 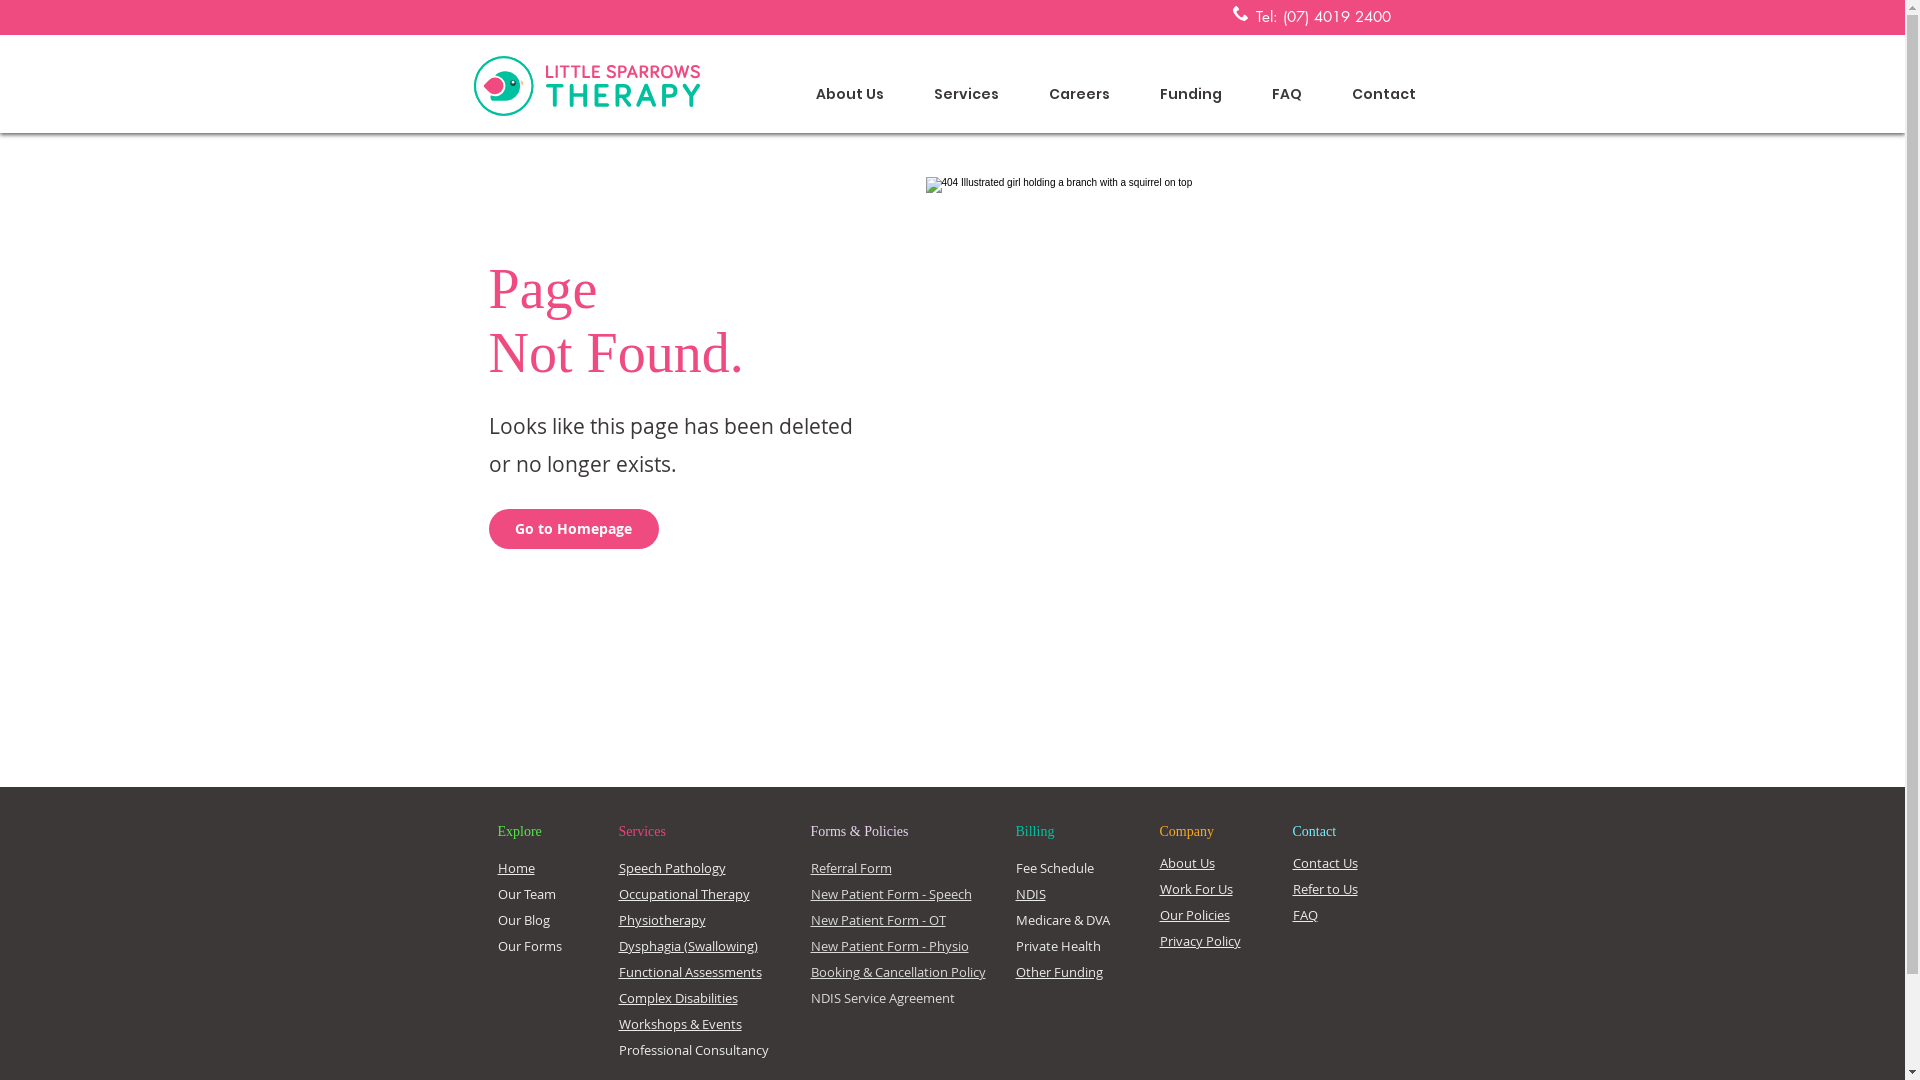 What do you see at coordinates (1324, 889) in the screenshot?
I see `Refer to Us` at bounding box center [1324, 889].